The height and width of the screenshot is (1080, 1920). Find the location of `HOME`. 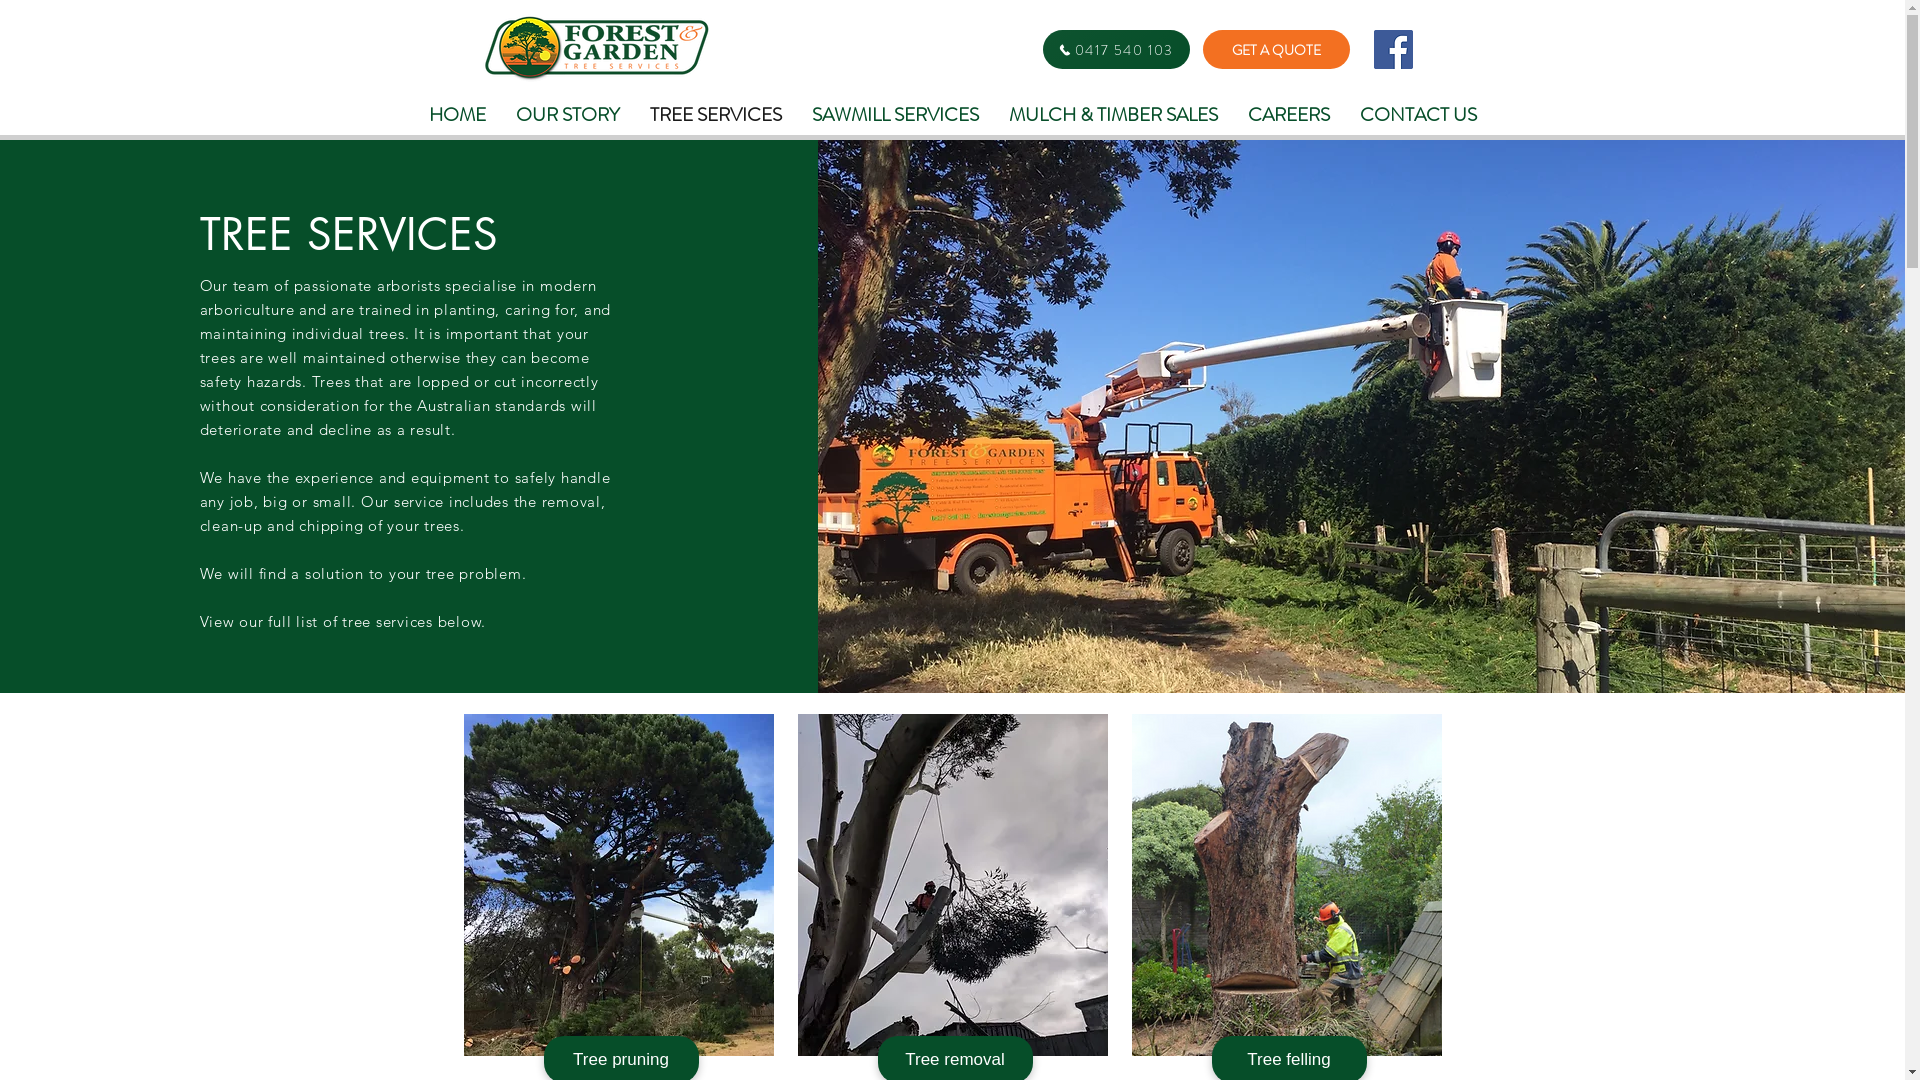

HOME is located at coordinates (458, 114).